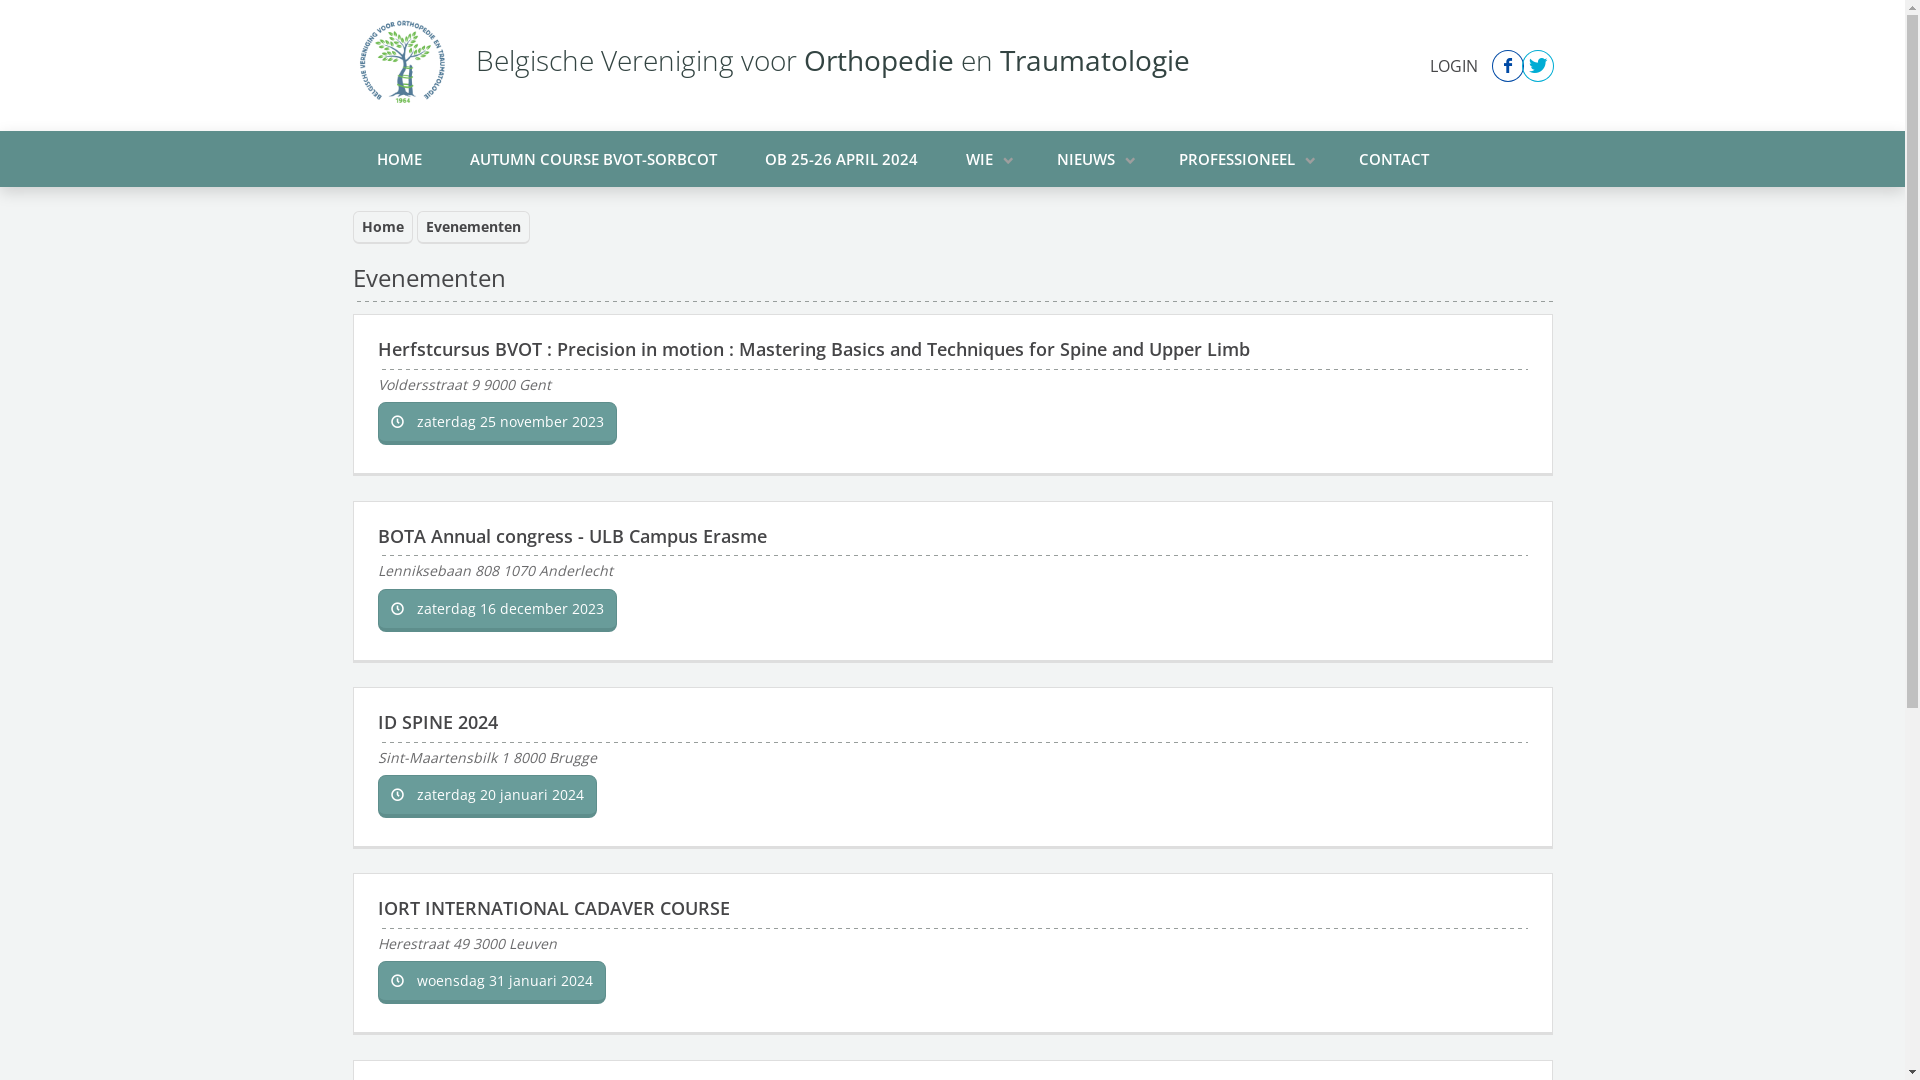 The height and width of the screenshot is (1080, 1920). What do you see at coordinates (840, 158) in the screenshot?
I see `OB 25-26 APRIL 2024` at bounding box center [840, 158].